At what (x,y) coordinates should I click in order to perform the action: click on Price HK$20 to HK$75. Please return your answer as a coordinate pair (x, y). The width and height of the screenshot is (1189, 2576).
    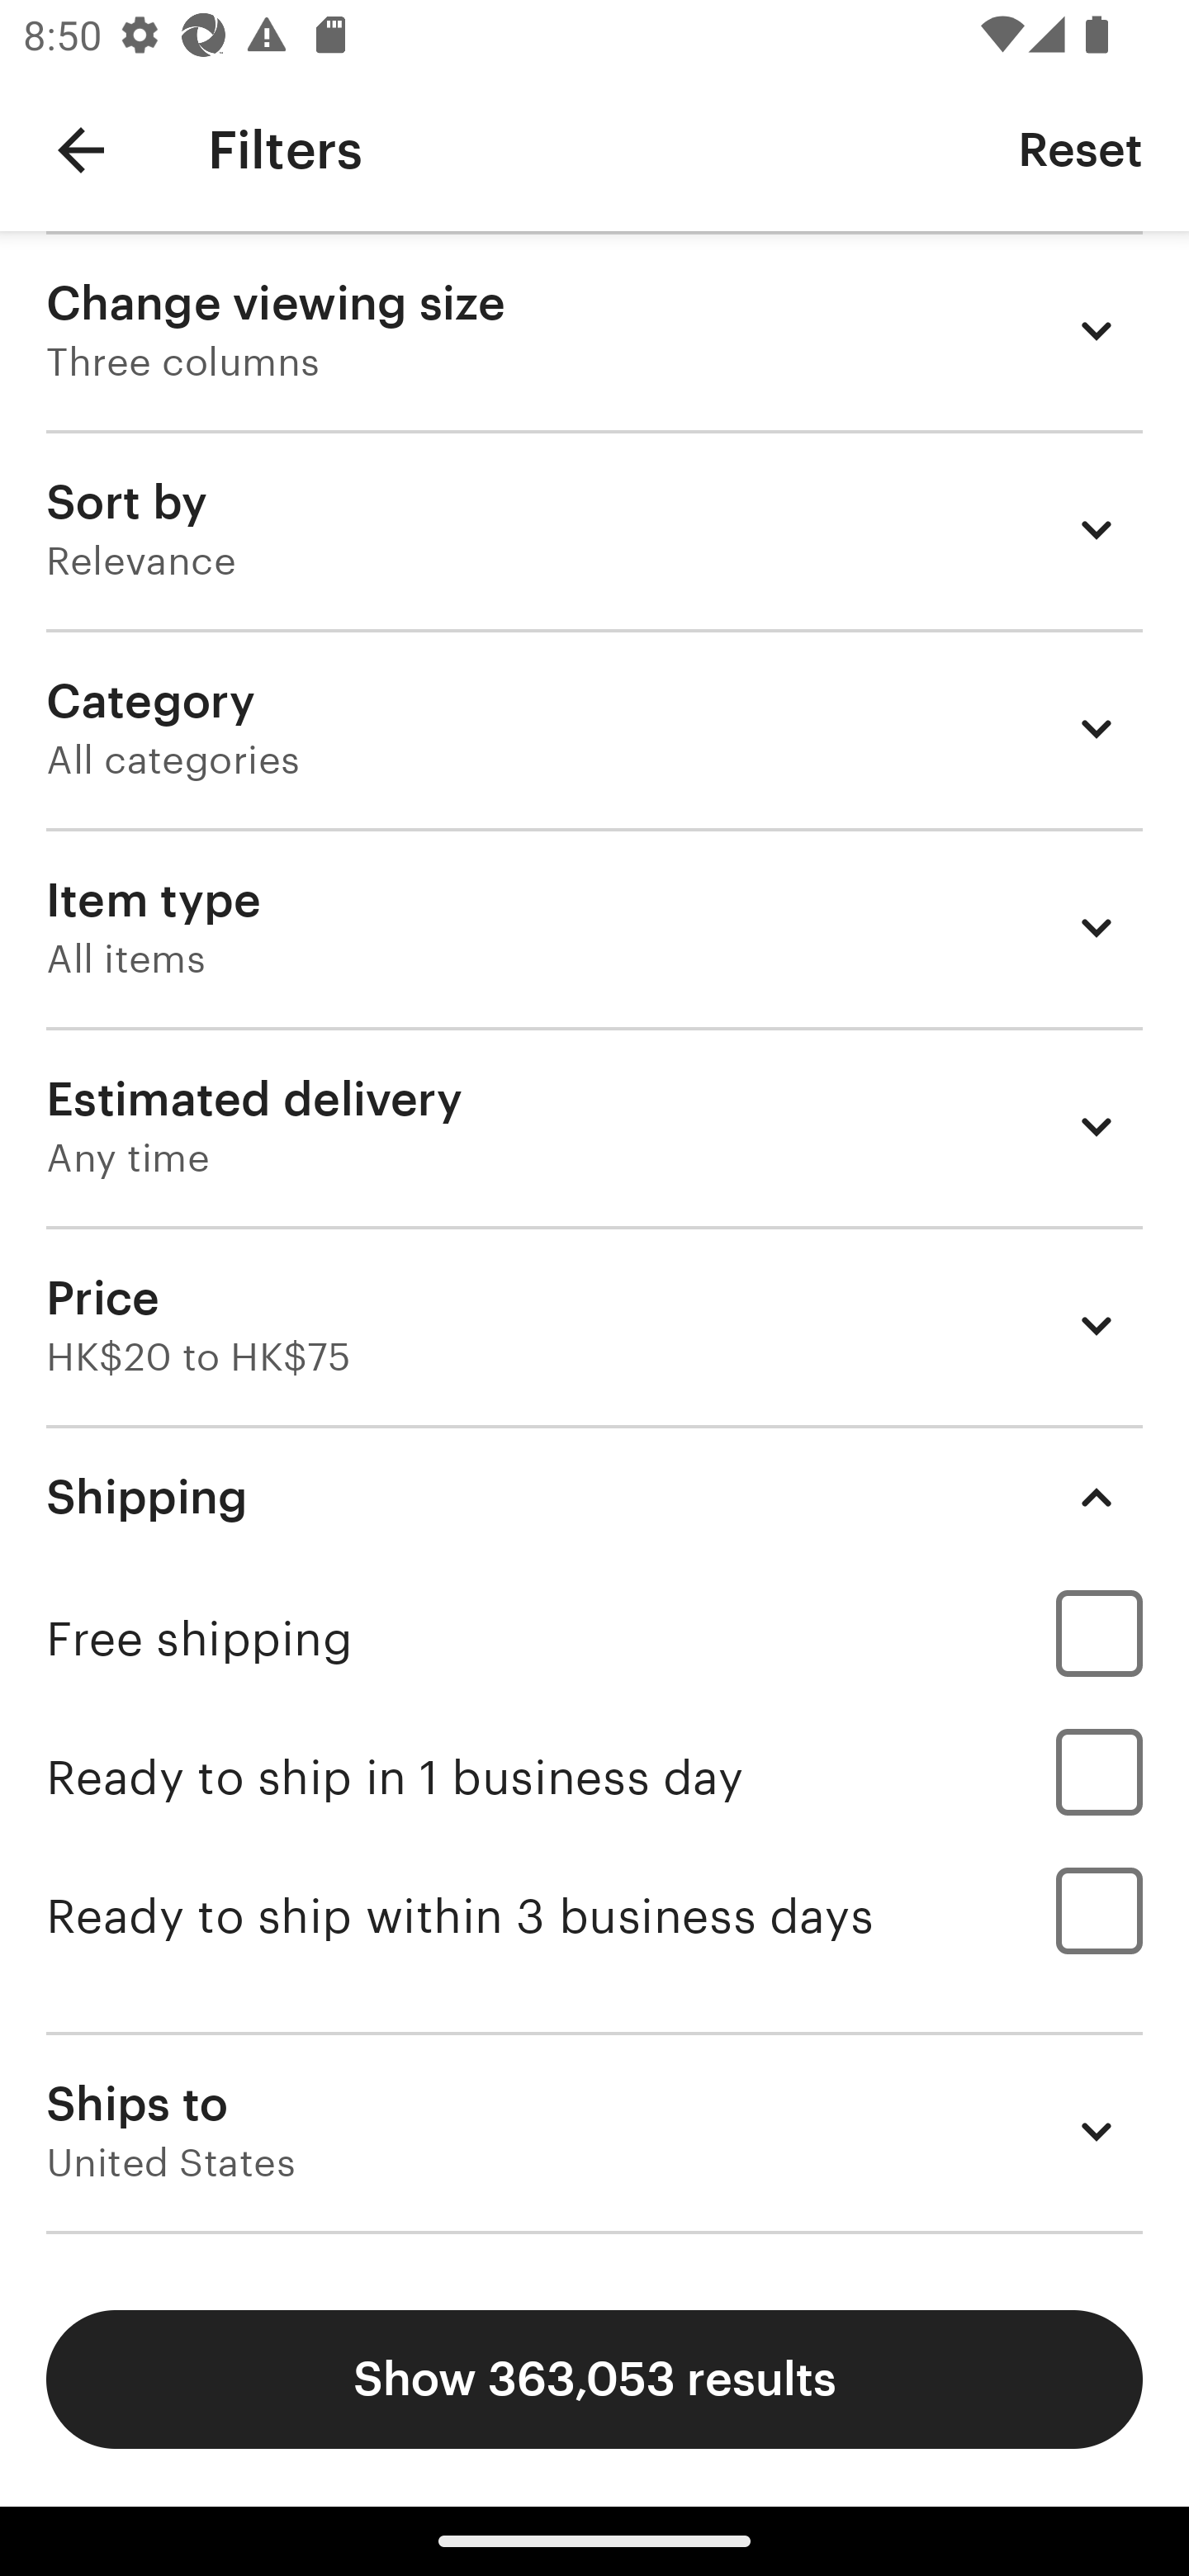
    Looking at the image, I should click on (594, 1325).